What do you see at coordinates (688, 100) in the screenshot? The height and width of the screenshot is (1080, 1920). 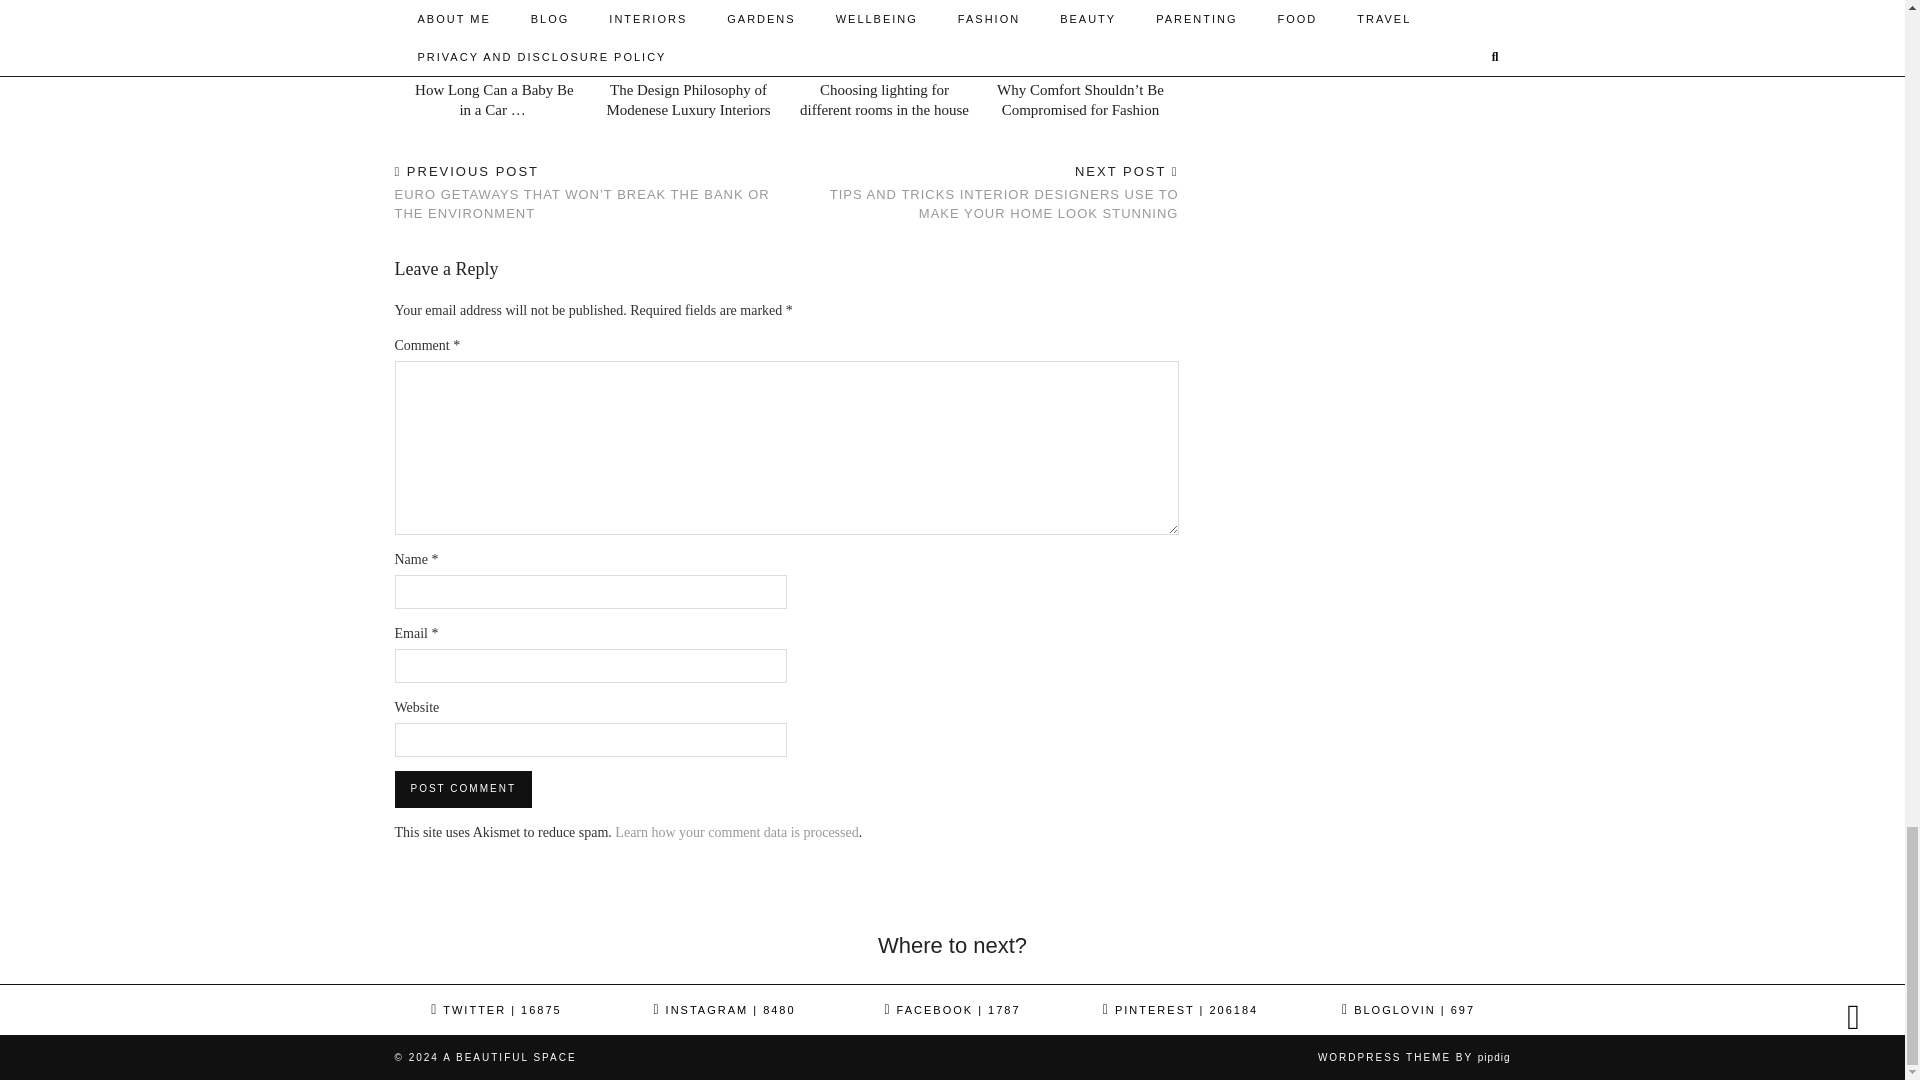 I see `The Design Philosophy of Modenese Luxury Interiors` at bounding box center [688, 100].